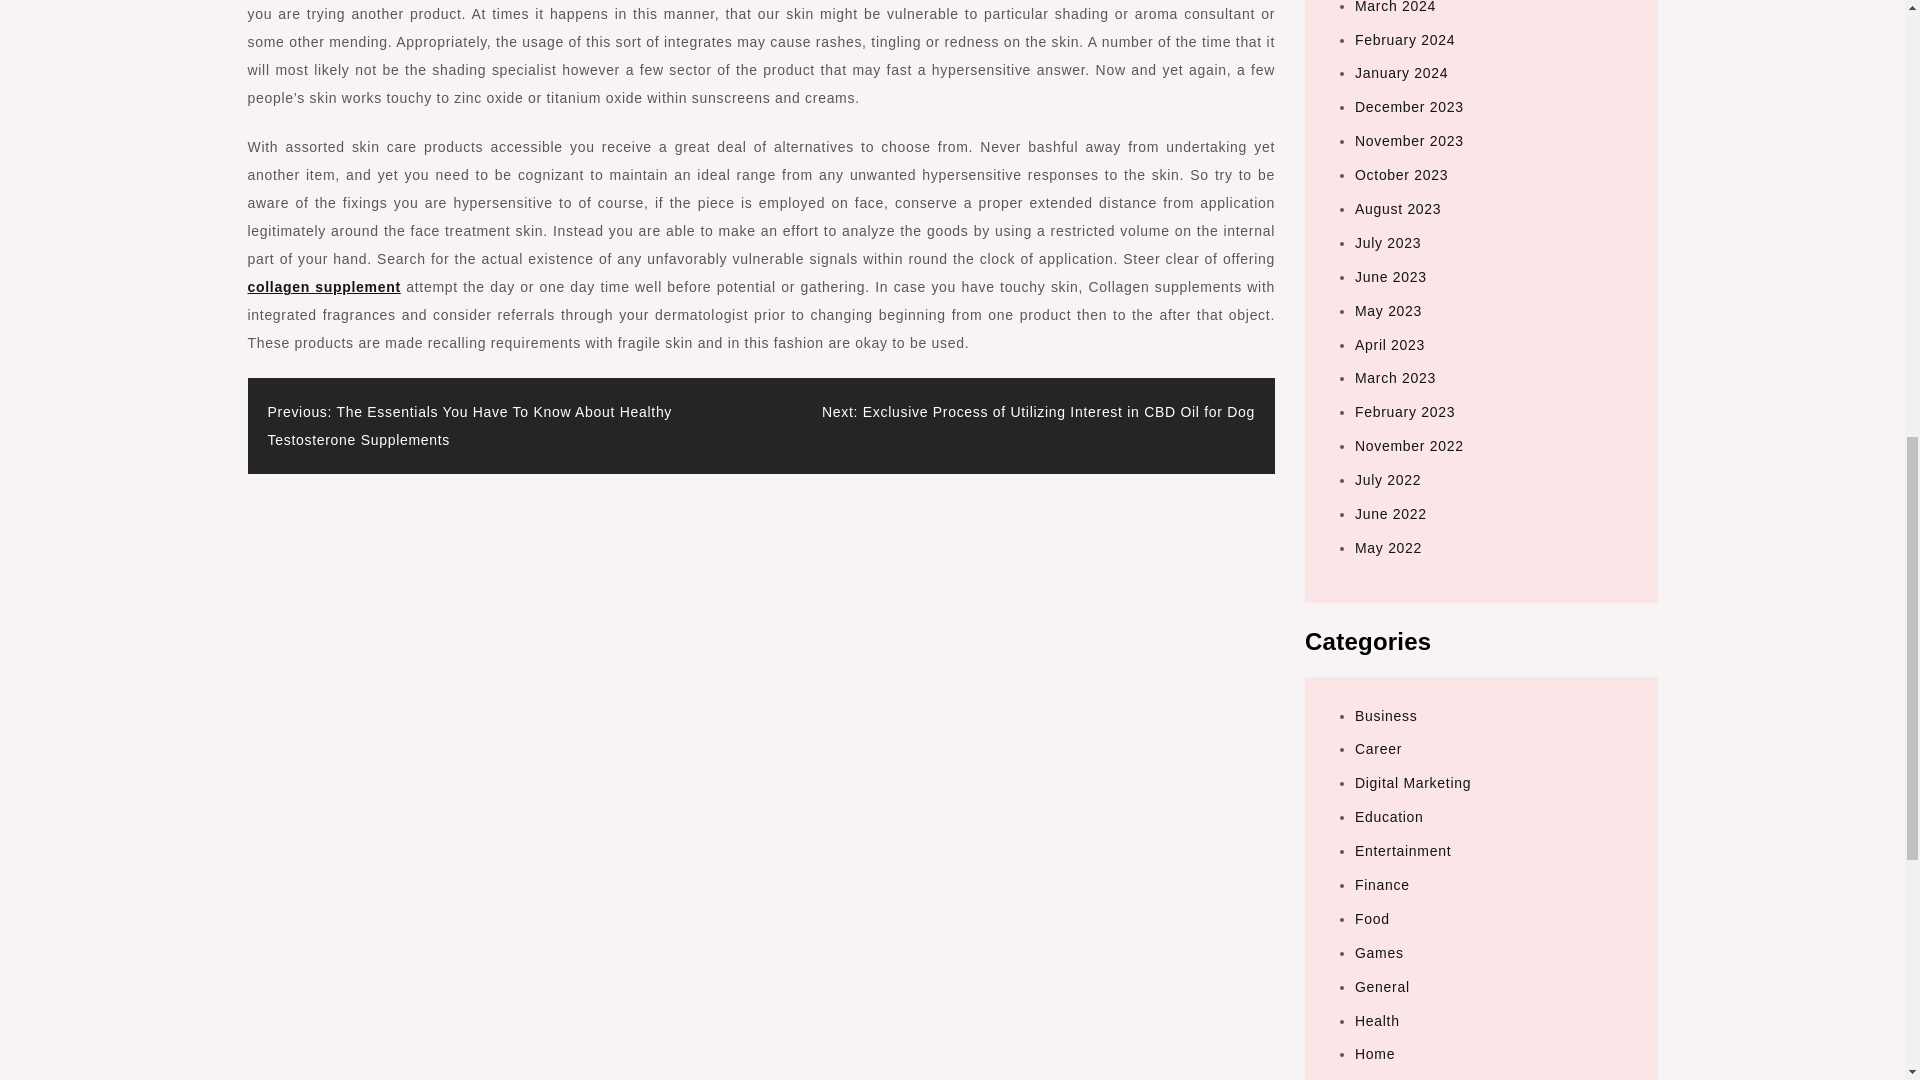 This screenshot has width=1920, height=1080. I want to click on February 2023, so click(1405, 412).